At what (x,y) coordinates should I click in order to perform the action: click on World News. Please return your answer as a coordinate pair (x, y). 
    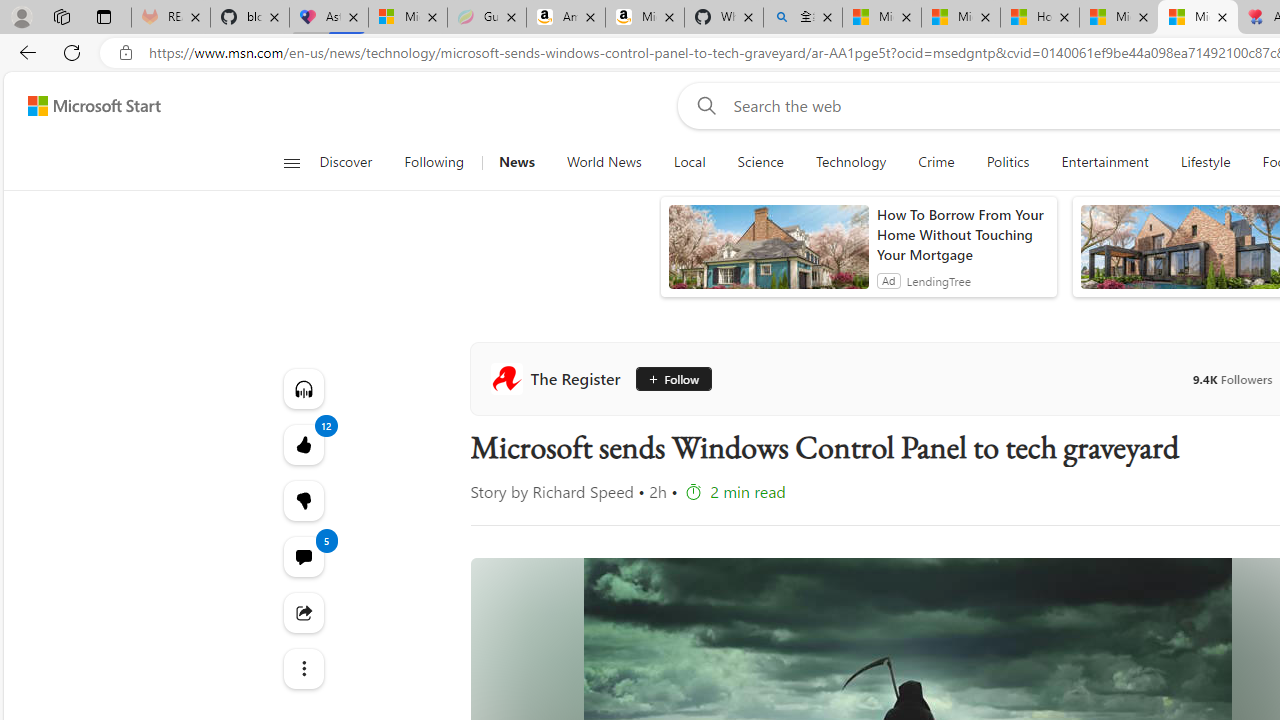
    Looking at the image, I should click on (604, 162).